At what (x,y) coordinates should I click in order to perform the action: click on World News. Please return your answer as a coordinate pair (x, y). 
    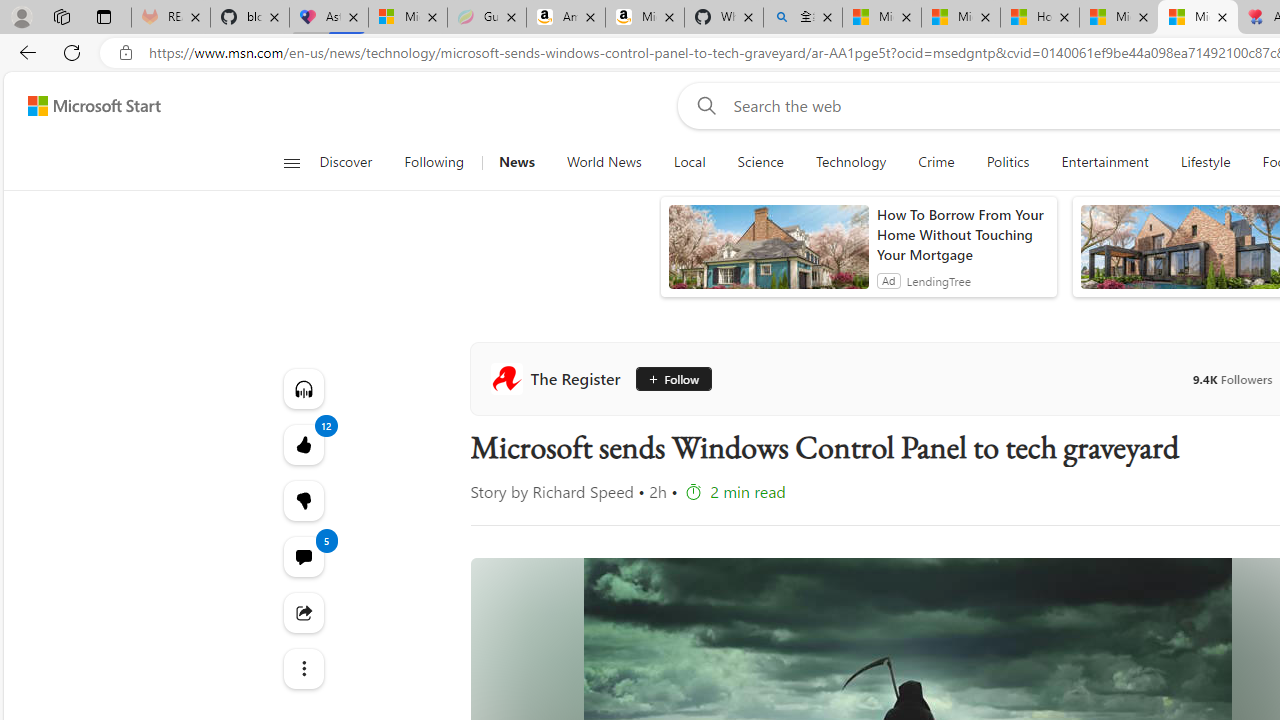
    Looking at the image, I should click on (604, 162).